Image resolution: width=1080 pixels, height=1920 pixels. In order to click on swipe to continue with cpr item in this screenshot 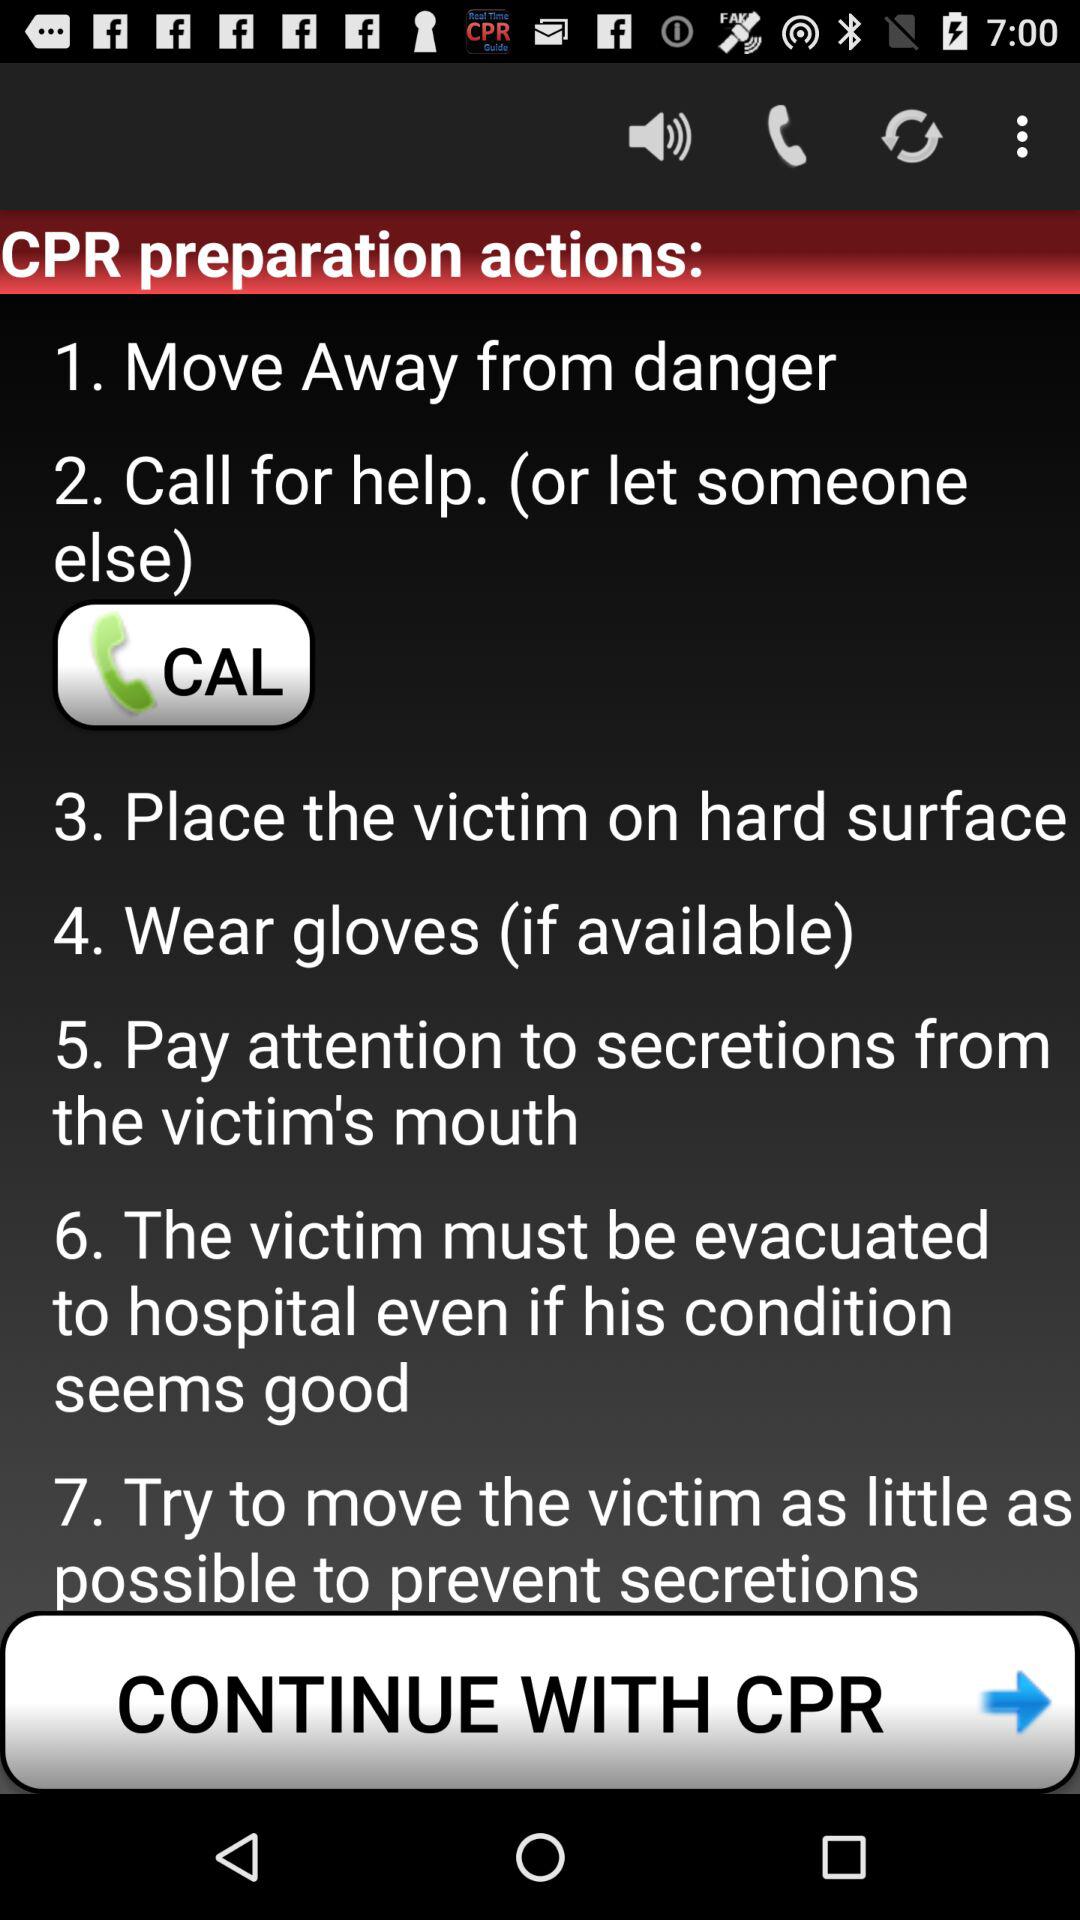, I will do `click(540, 1702)`.